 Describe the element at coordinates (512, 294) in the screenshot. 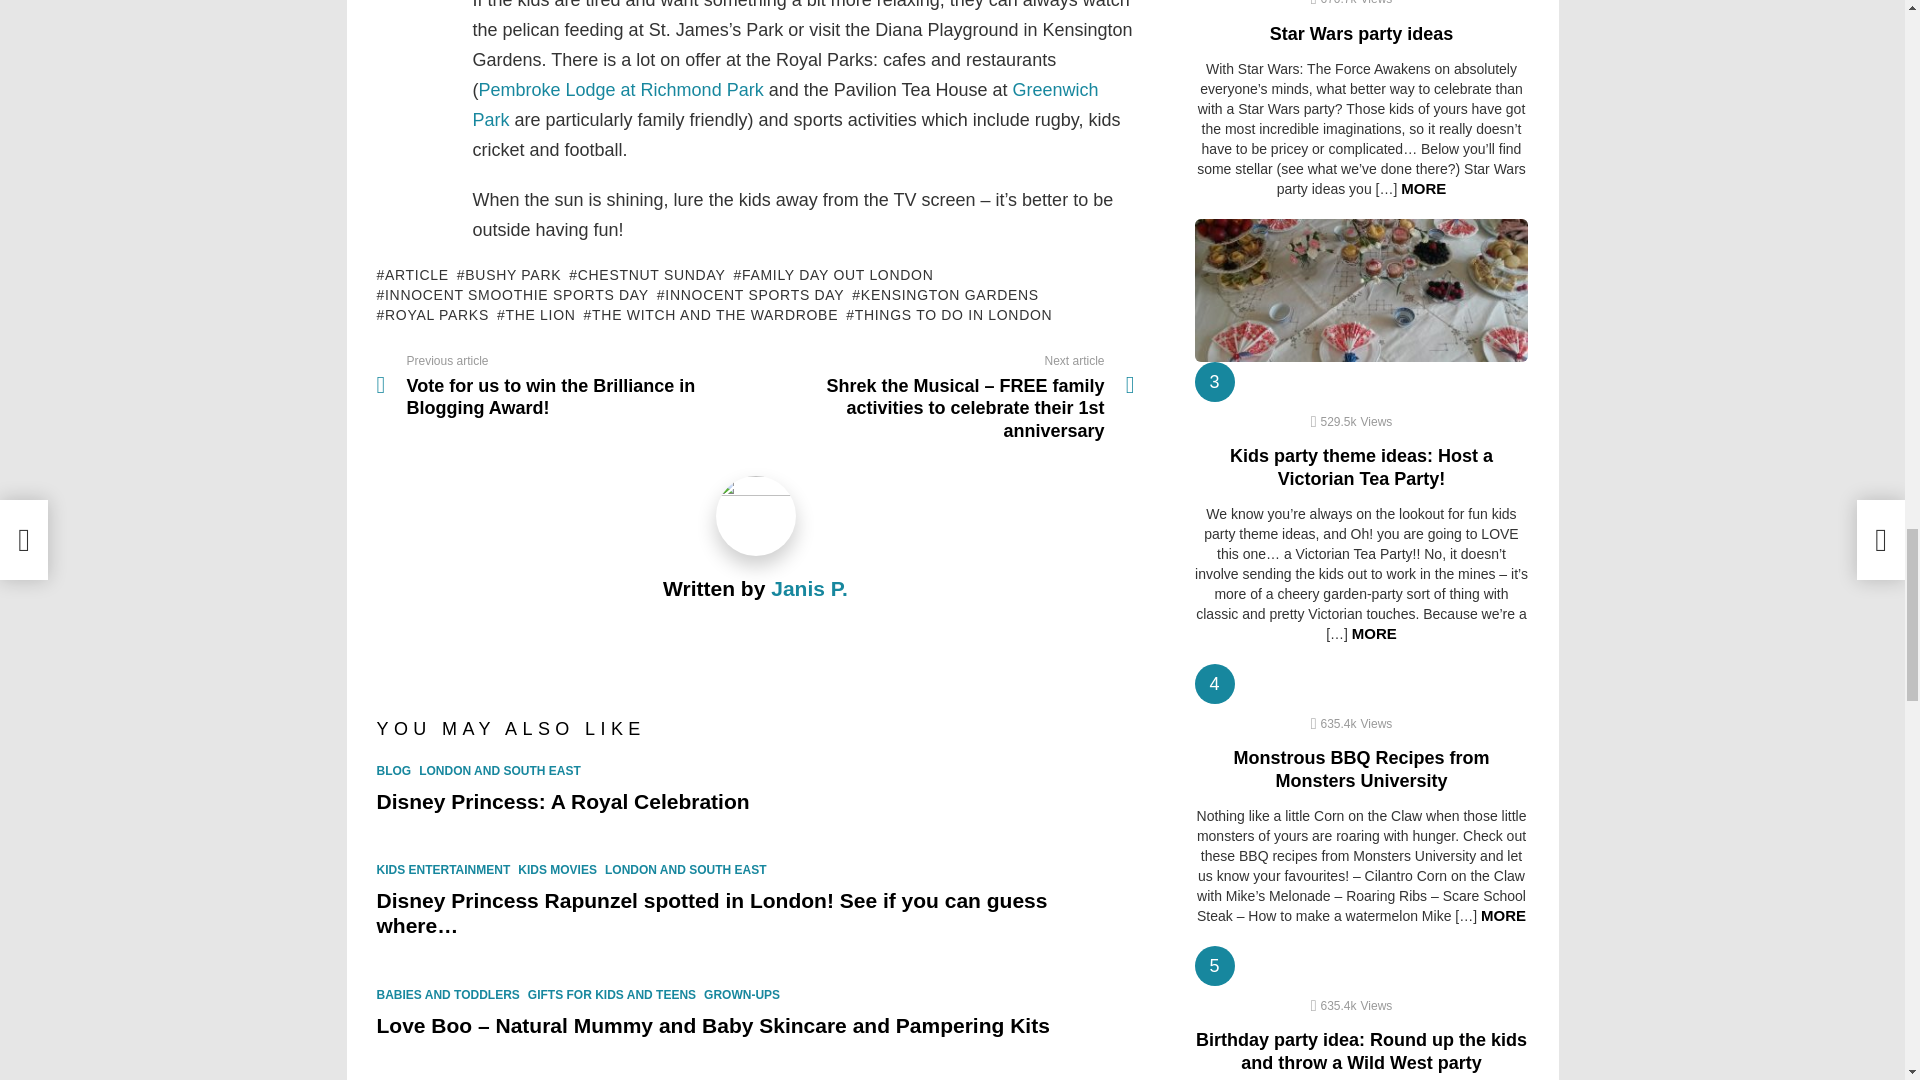

I see `INNOCENT SMOOTHIE SPORTS DAY` at that location.